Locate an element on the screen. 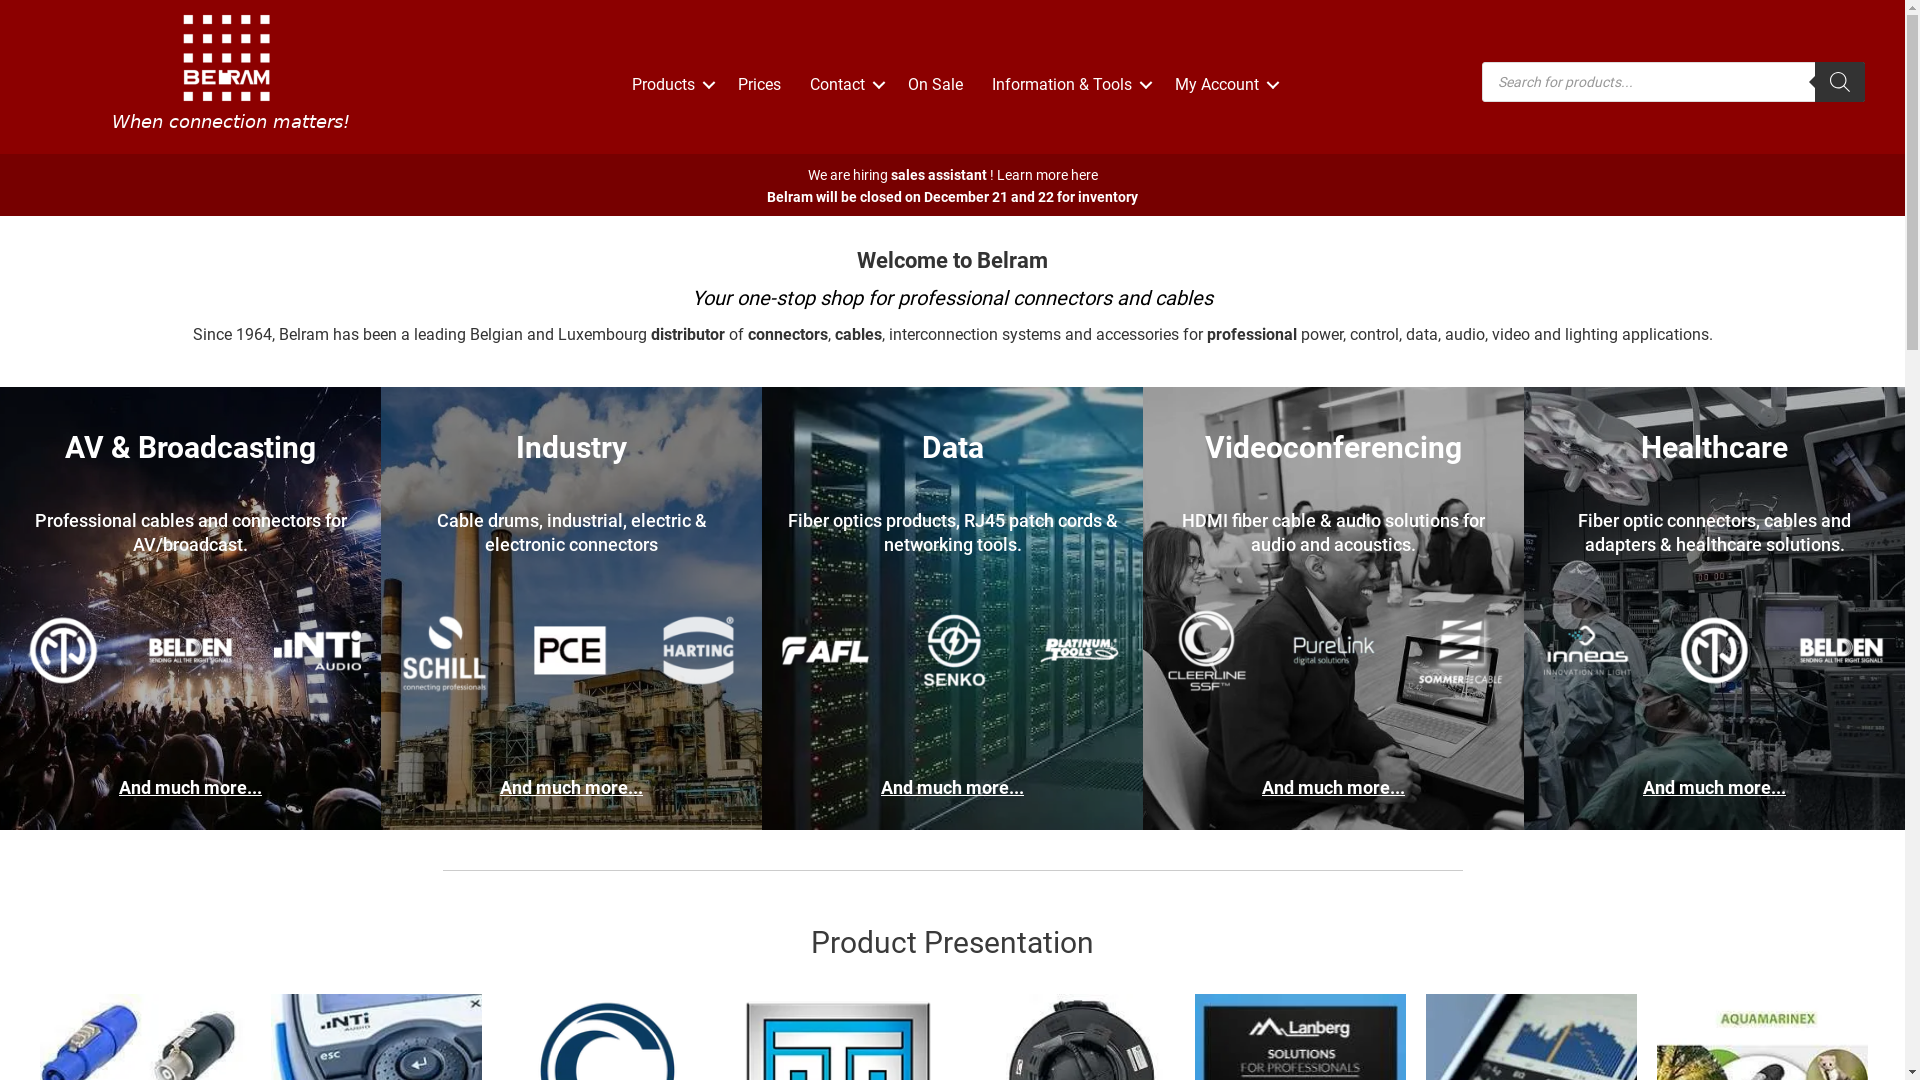 This screenshot has height=1080, width=1920. And much more... is located at coordinates (572, 788).